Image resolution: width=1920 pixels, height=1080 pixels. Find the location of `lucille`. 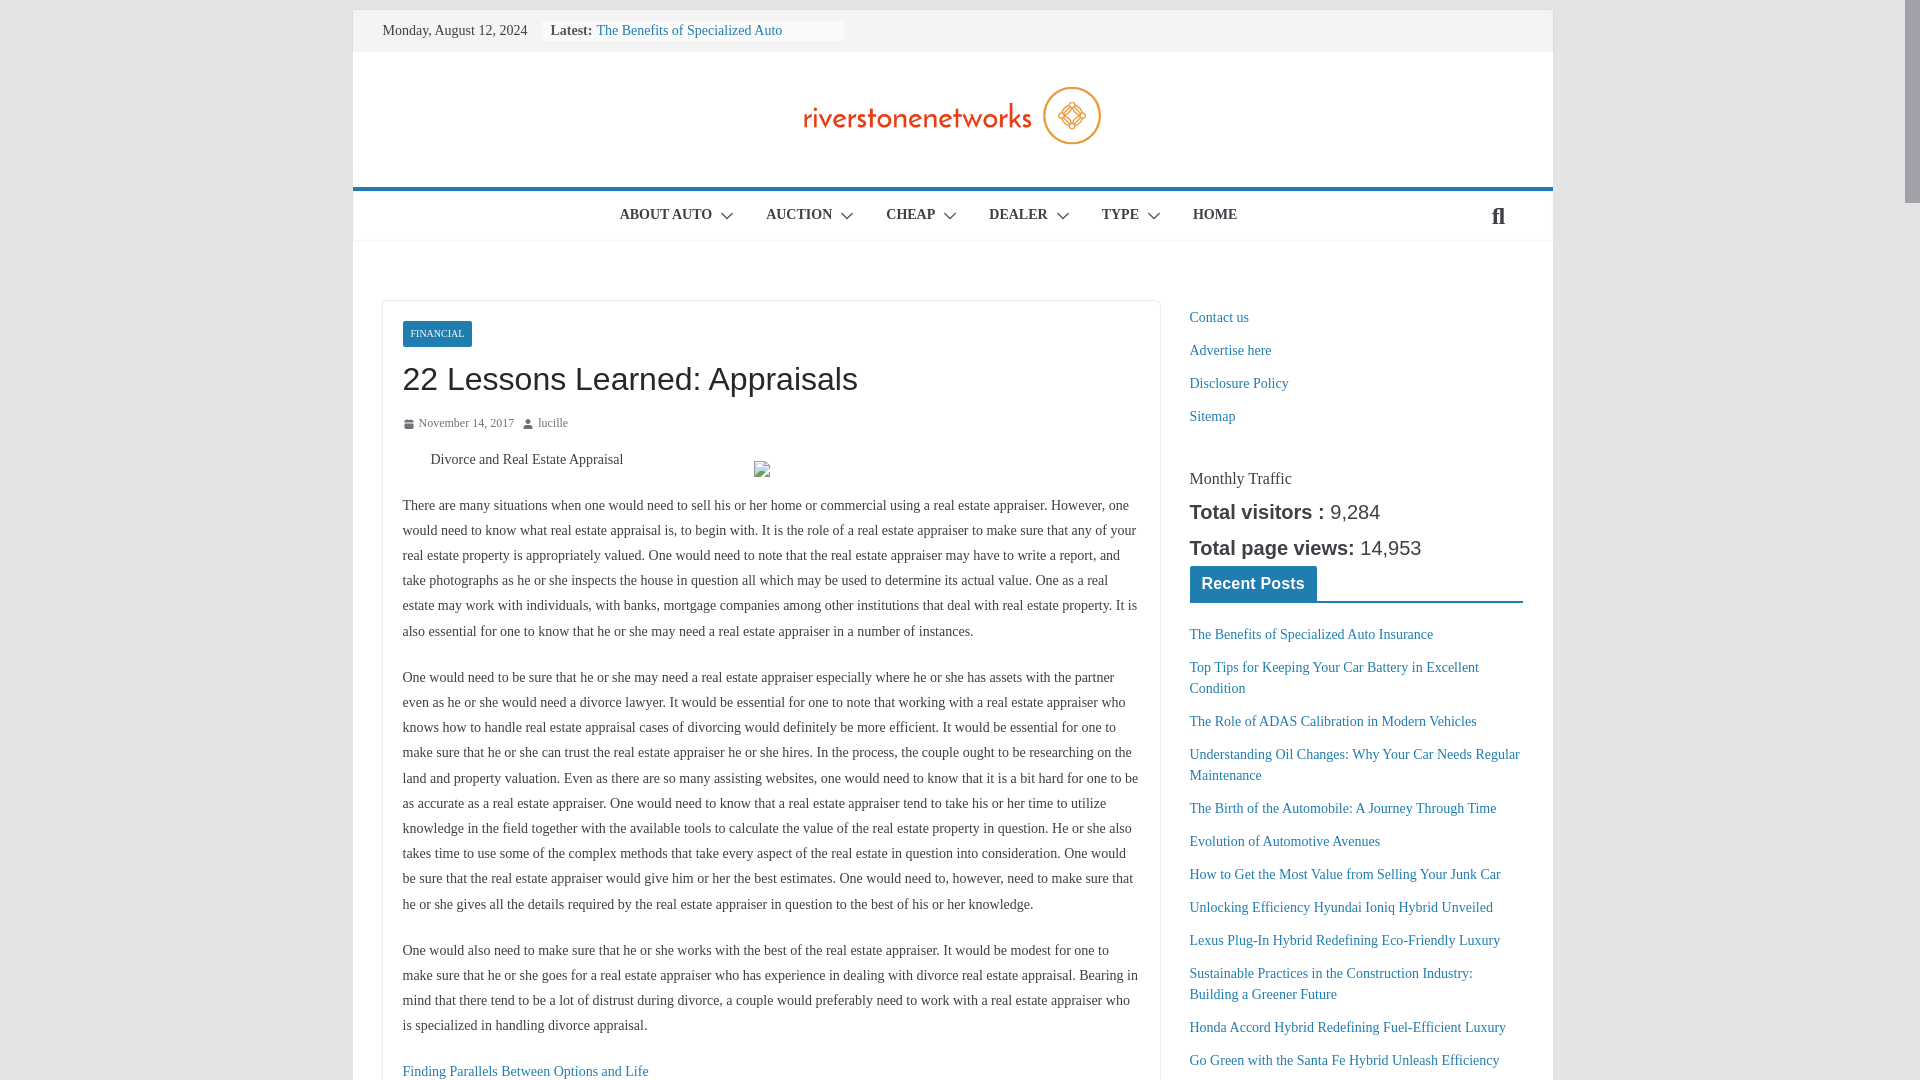

lucille is located at coordinates (552, 424).